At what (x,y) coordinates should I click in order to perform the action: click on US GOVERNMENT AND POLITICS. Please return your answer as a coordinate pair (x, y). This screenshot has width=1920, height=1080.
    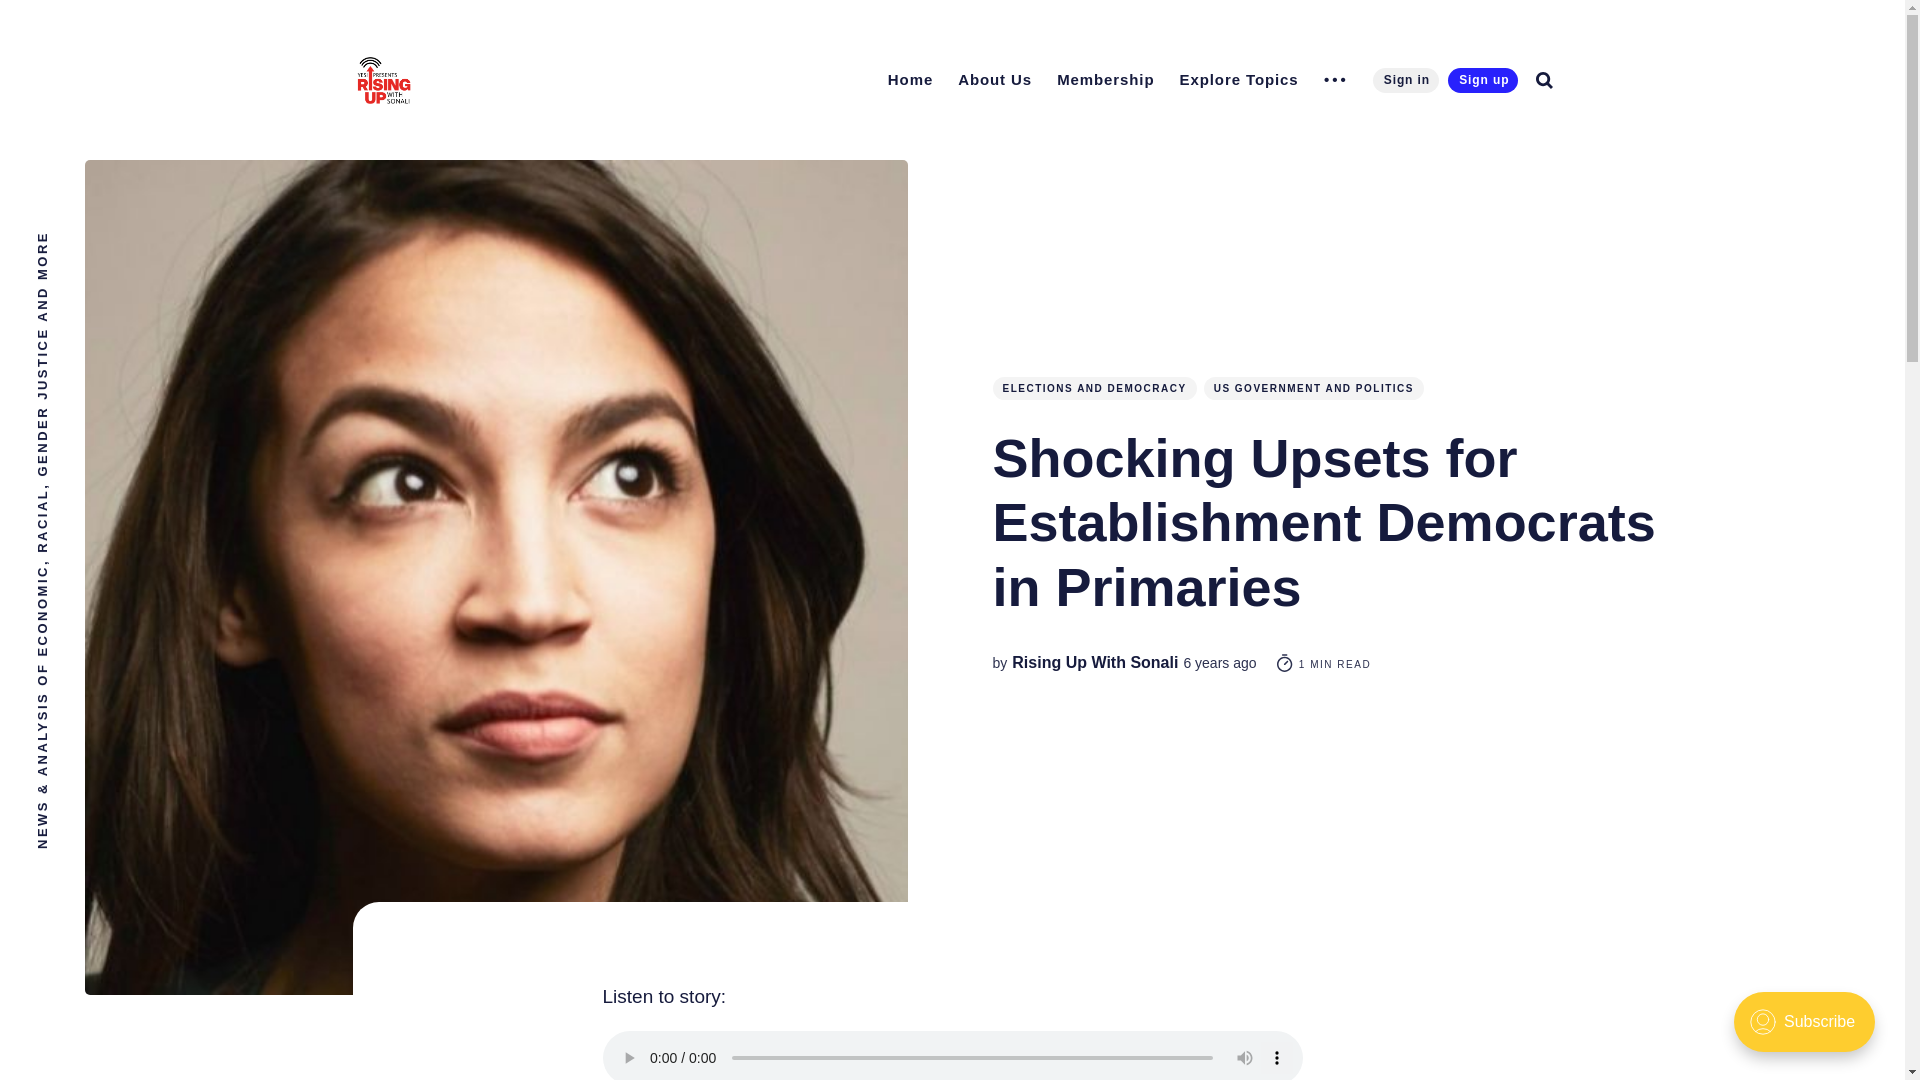
    Looking at the image, I should click on (1314, 388).